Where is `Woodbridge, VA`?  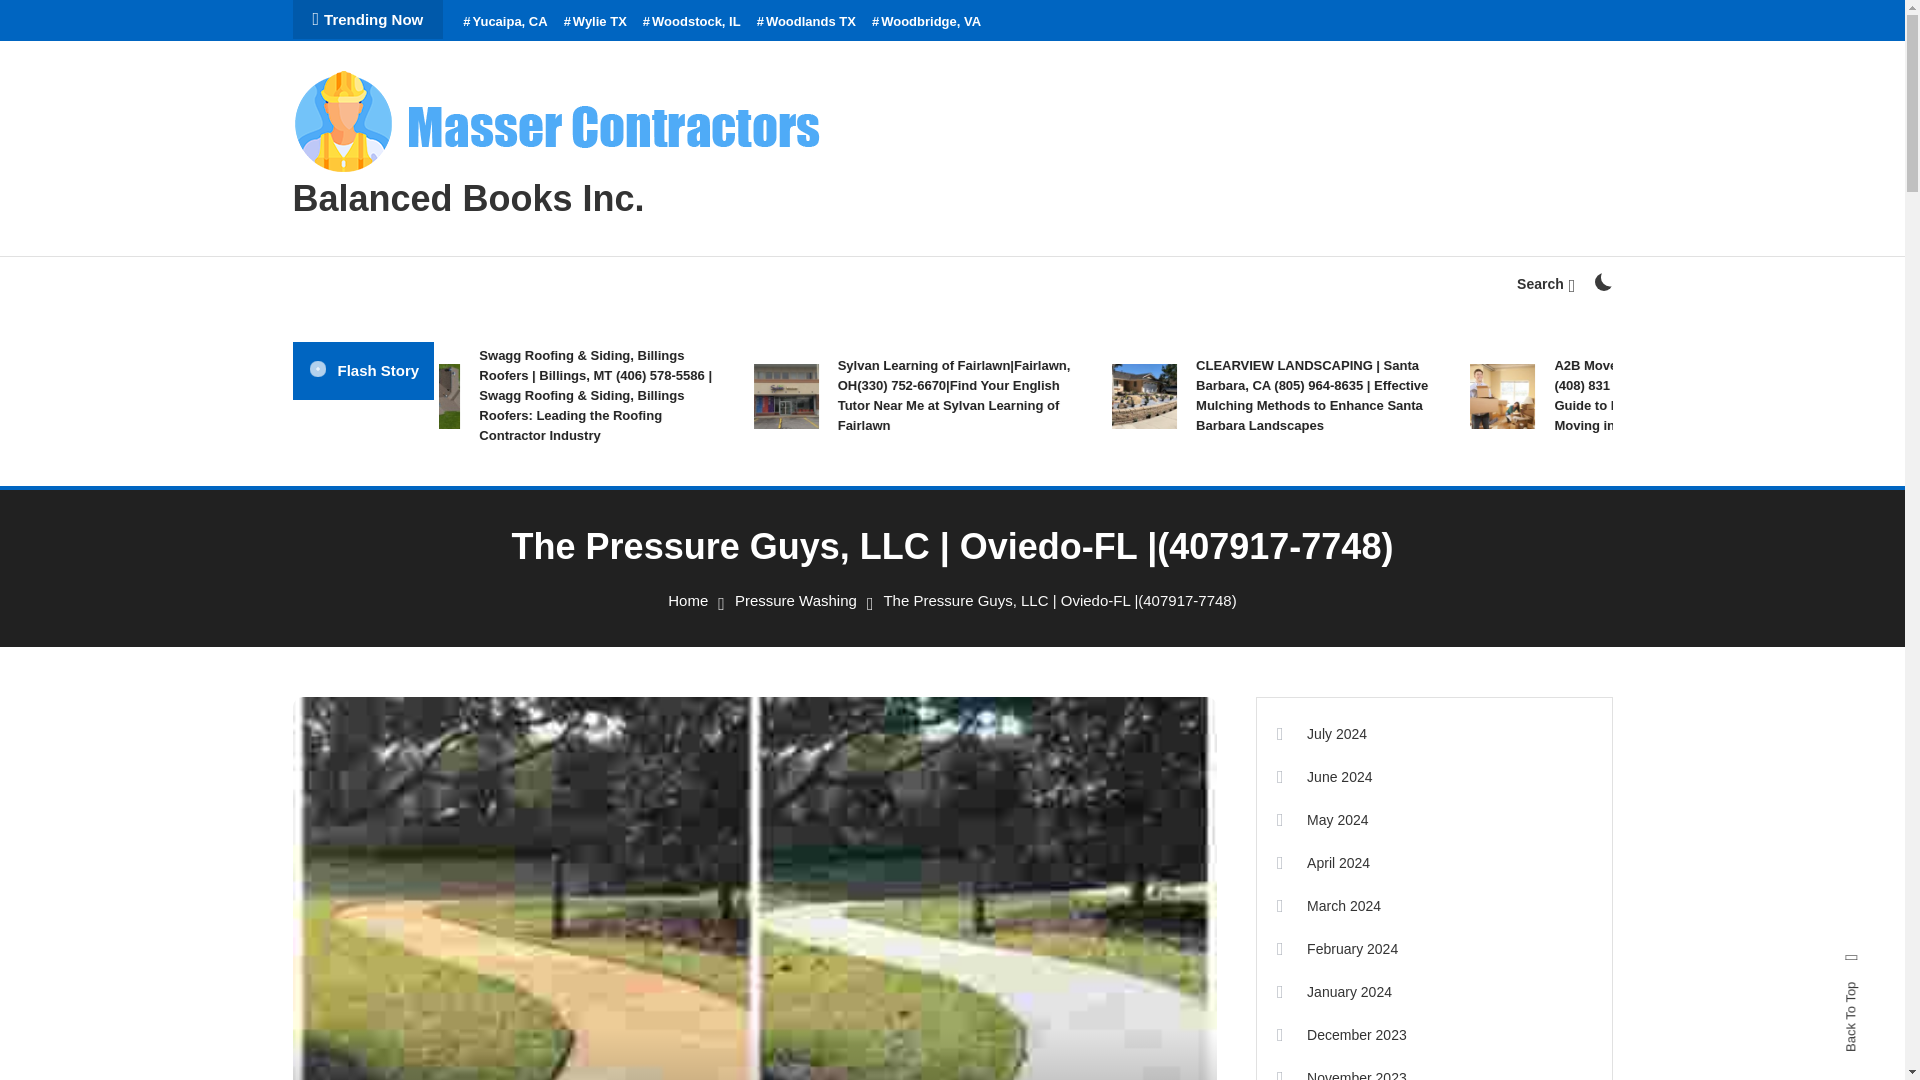 Woodbridge, VA is located at coordinates (926, 22).